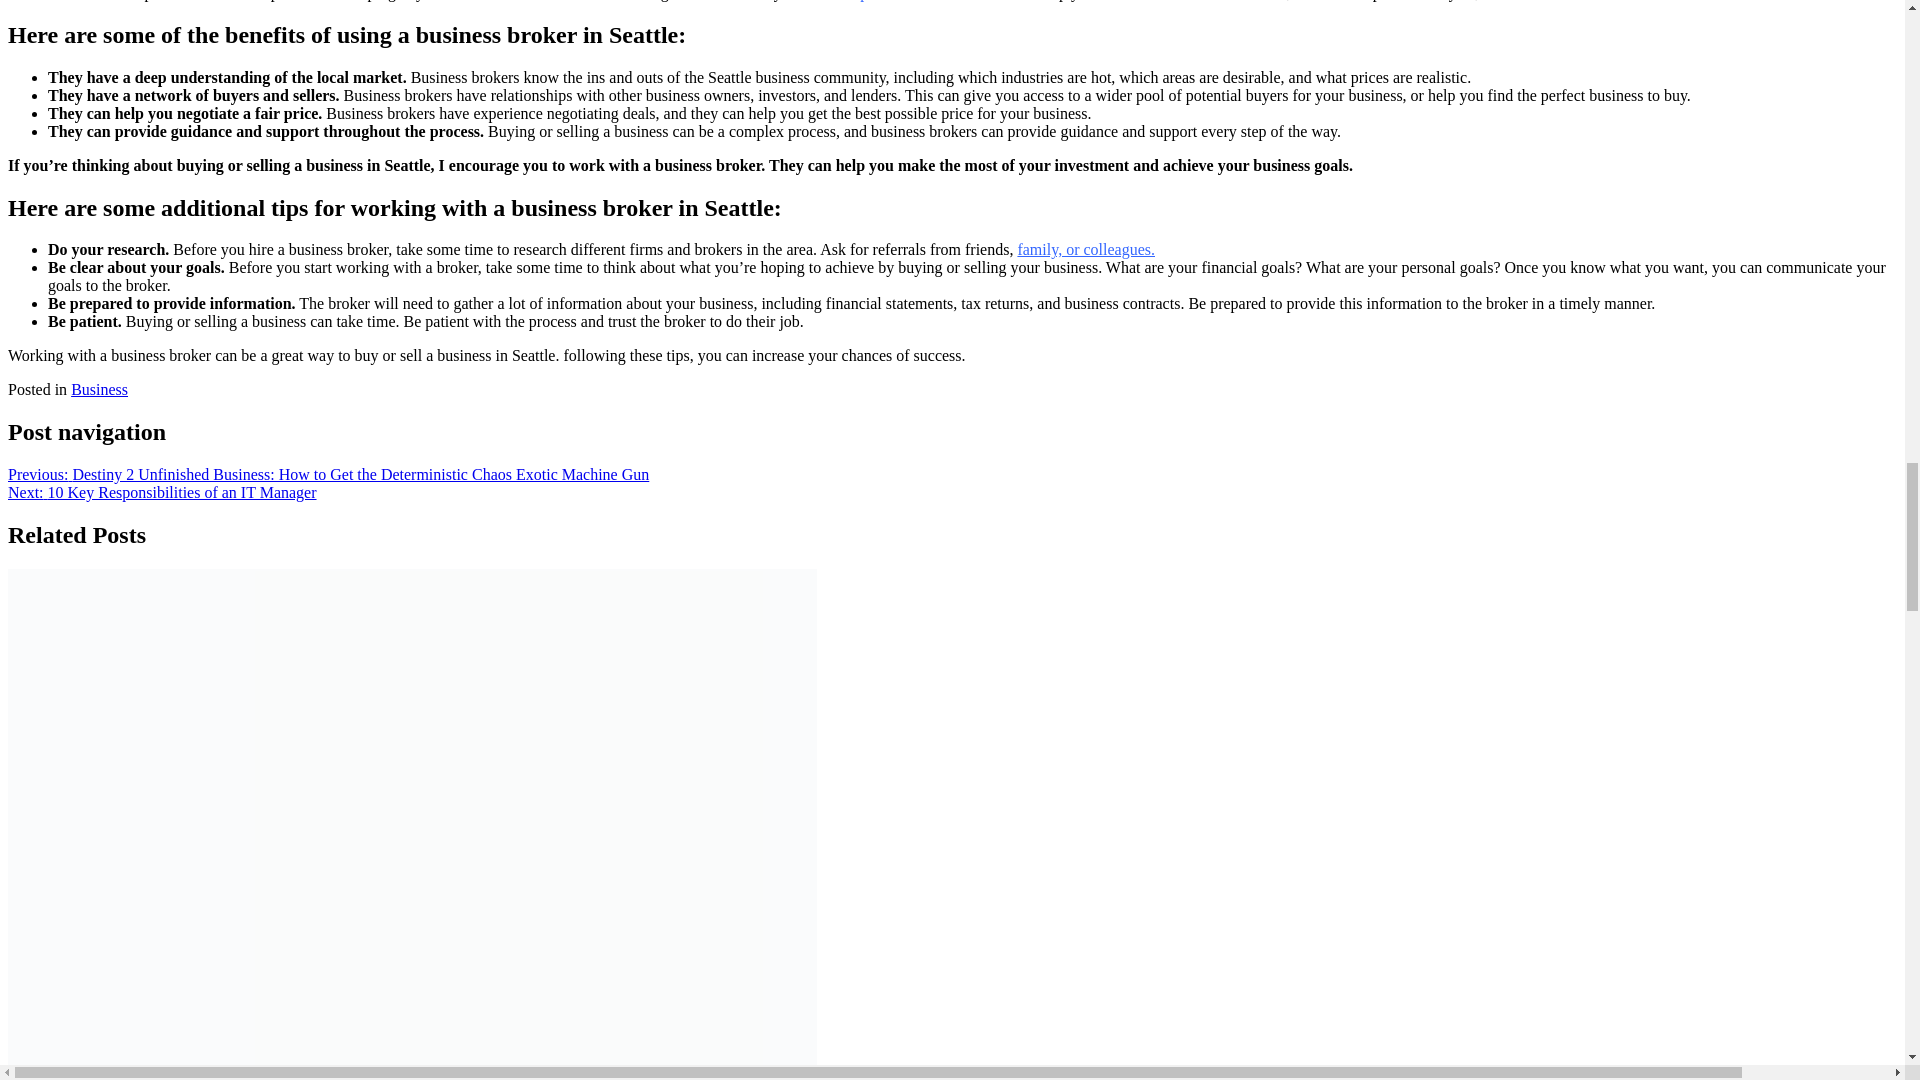 This screenshot has width=1920, height=1080. I want to click on family, or colleagues., so click(1086, 249).